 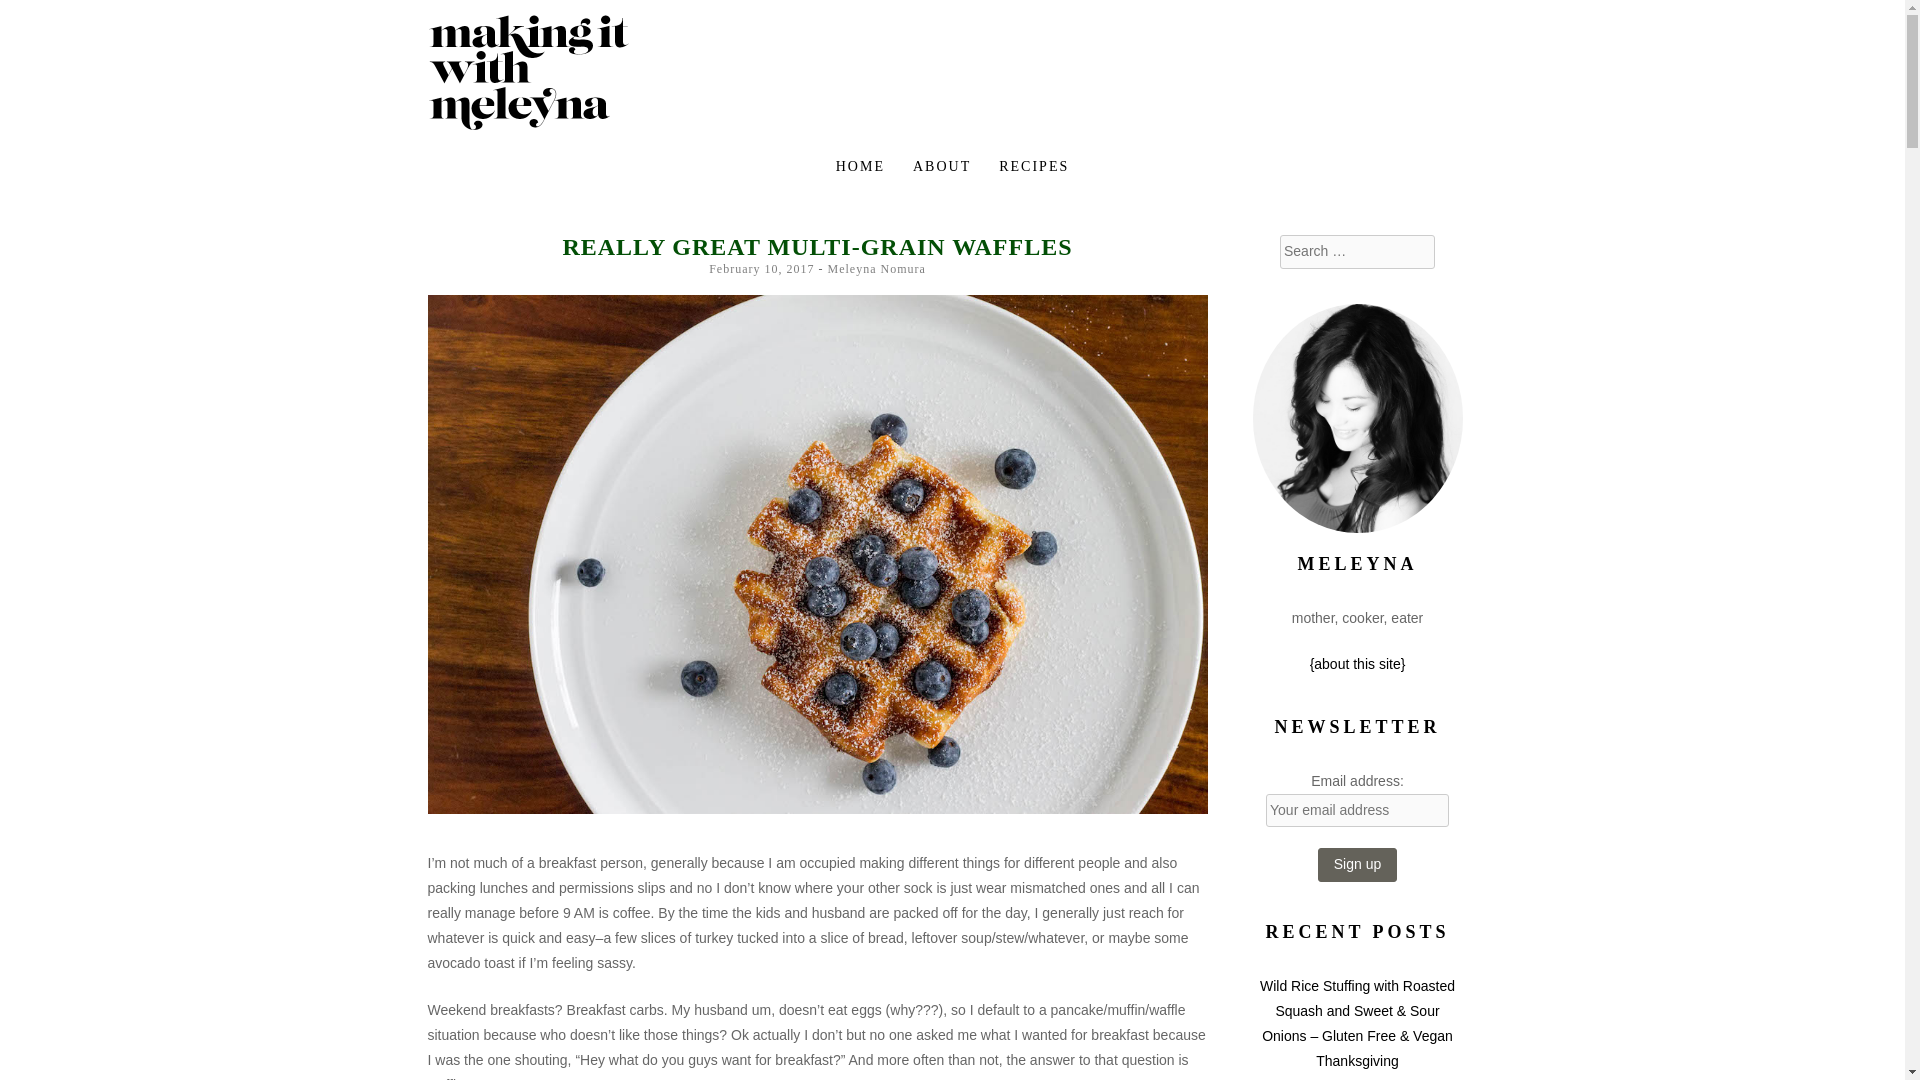 I want to click on MAKING IT WITH MELEYNA, so click(x=765, y=62).